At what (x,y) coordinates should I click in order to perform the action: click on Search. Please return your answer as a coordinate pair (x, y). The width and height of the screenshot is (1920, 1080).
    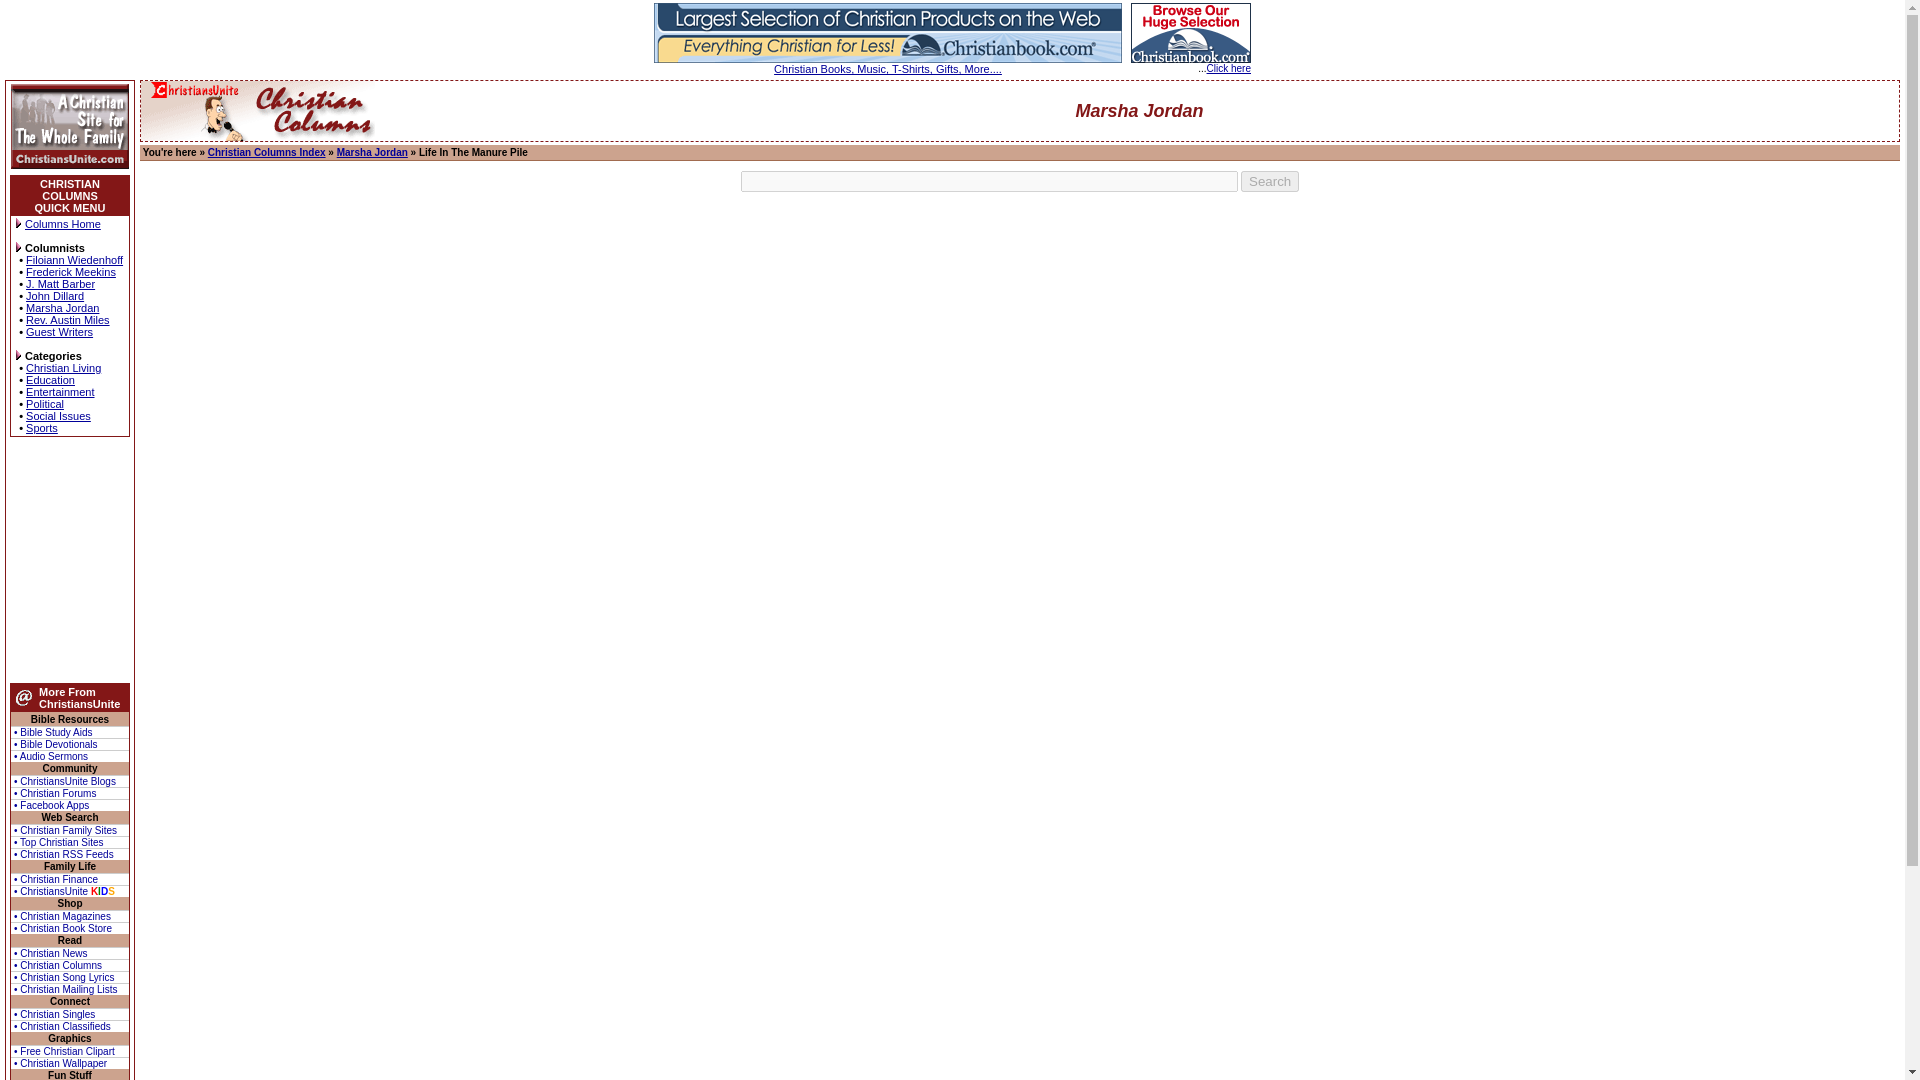
    Looking at the image, I should click on (1270, 181).